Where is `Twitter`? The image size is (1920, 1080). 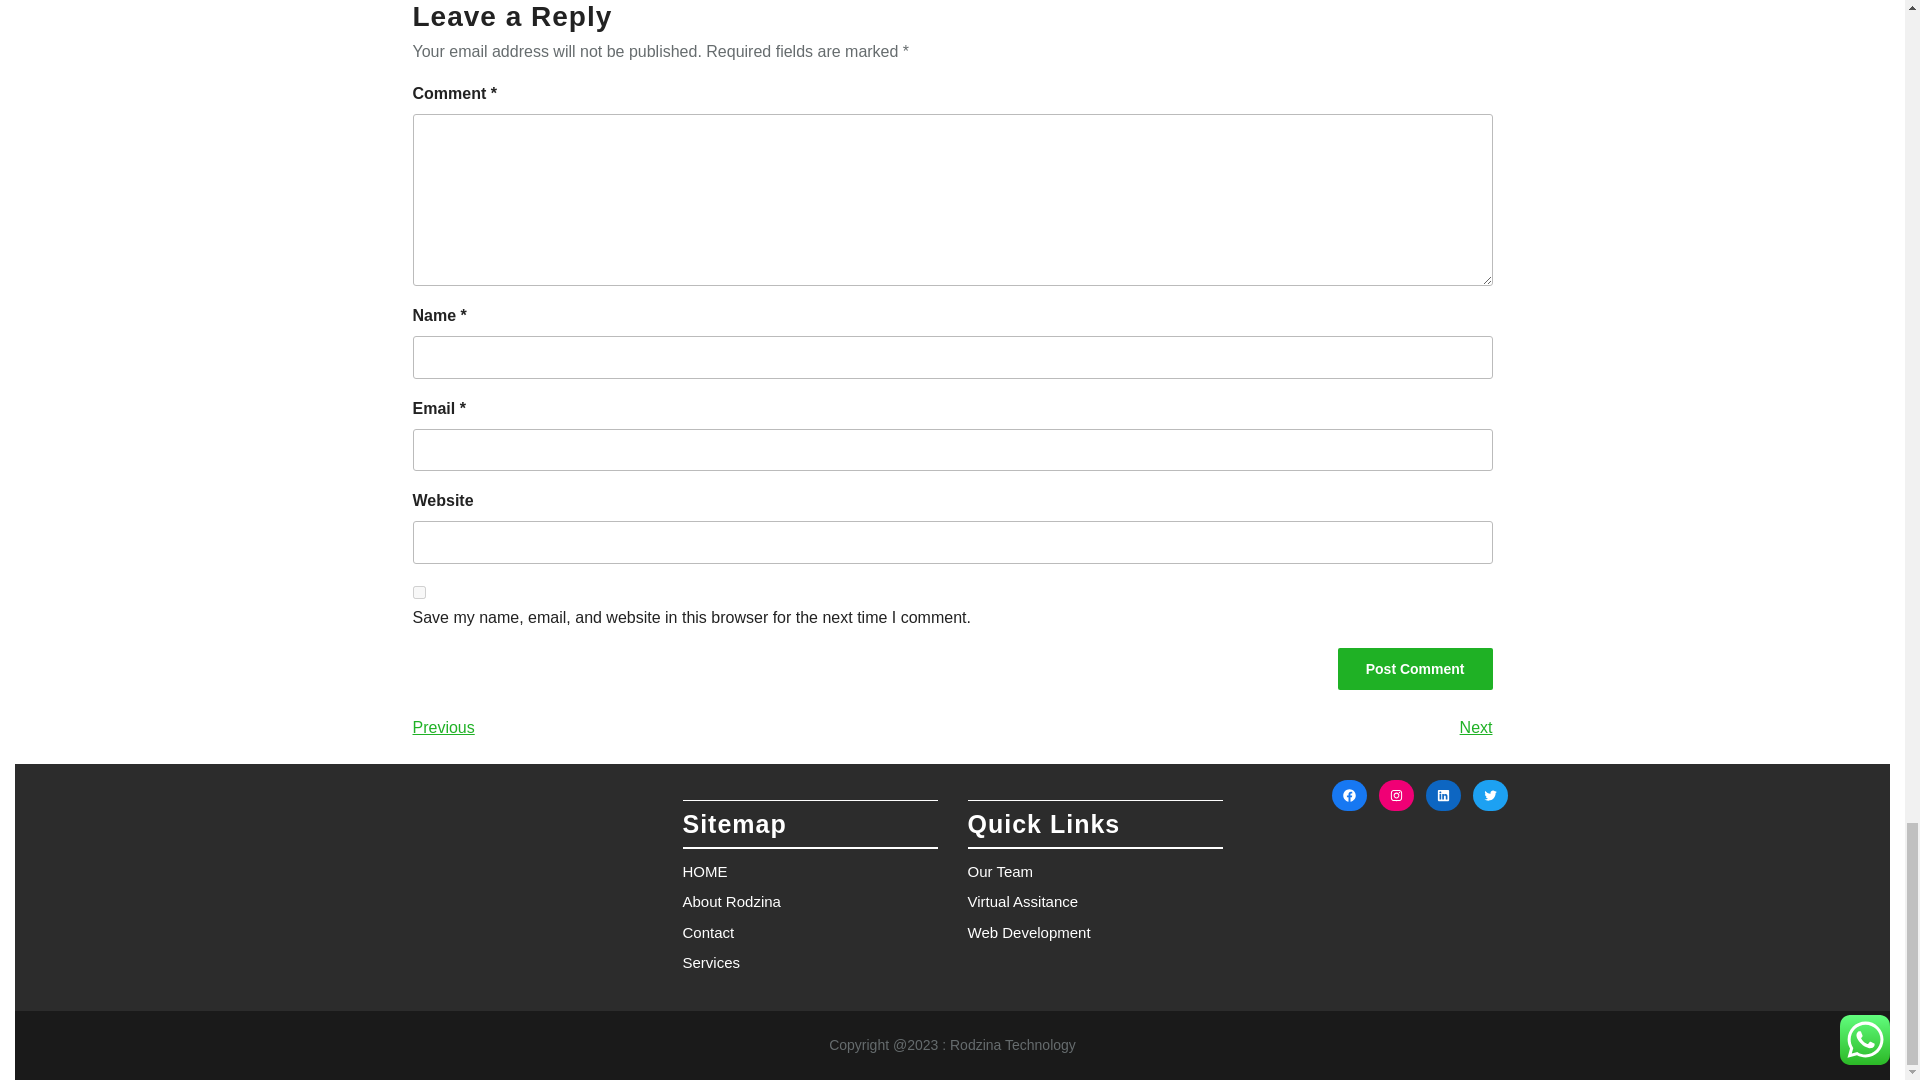 Twitter is located at coordinates (1490, 795).